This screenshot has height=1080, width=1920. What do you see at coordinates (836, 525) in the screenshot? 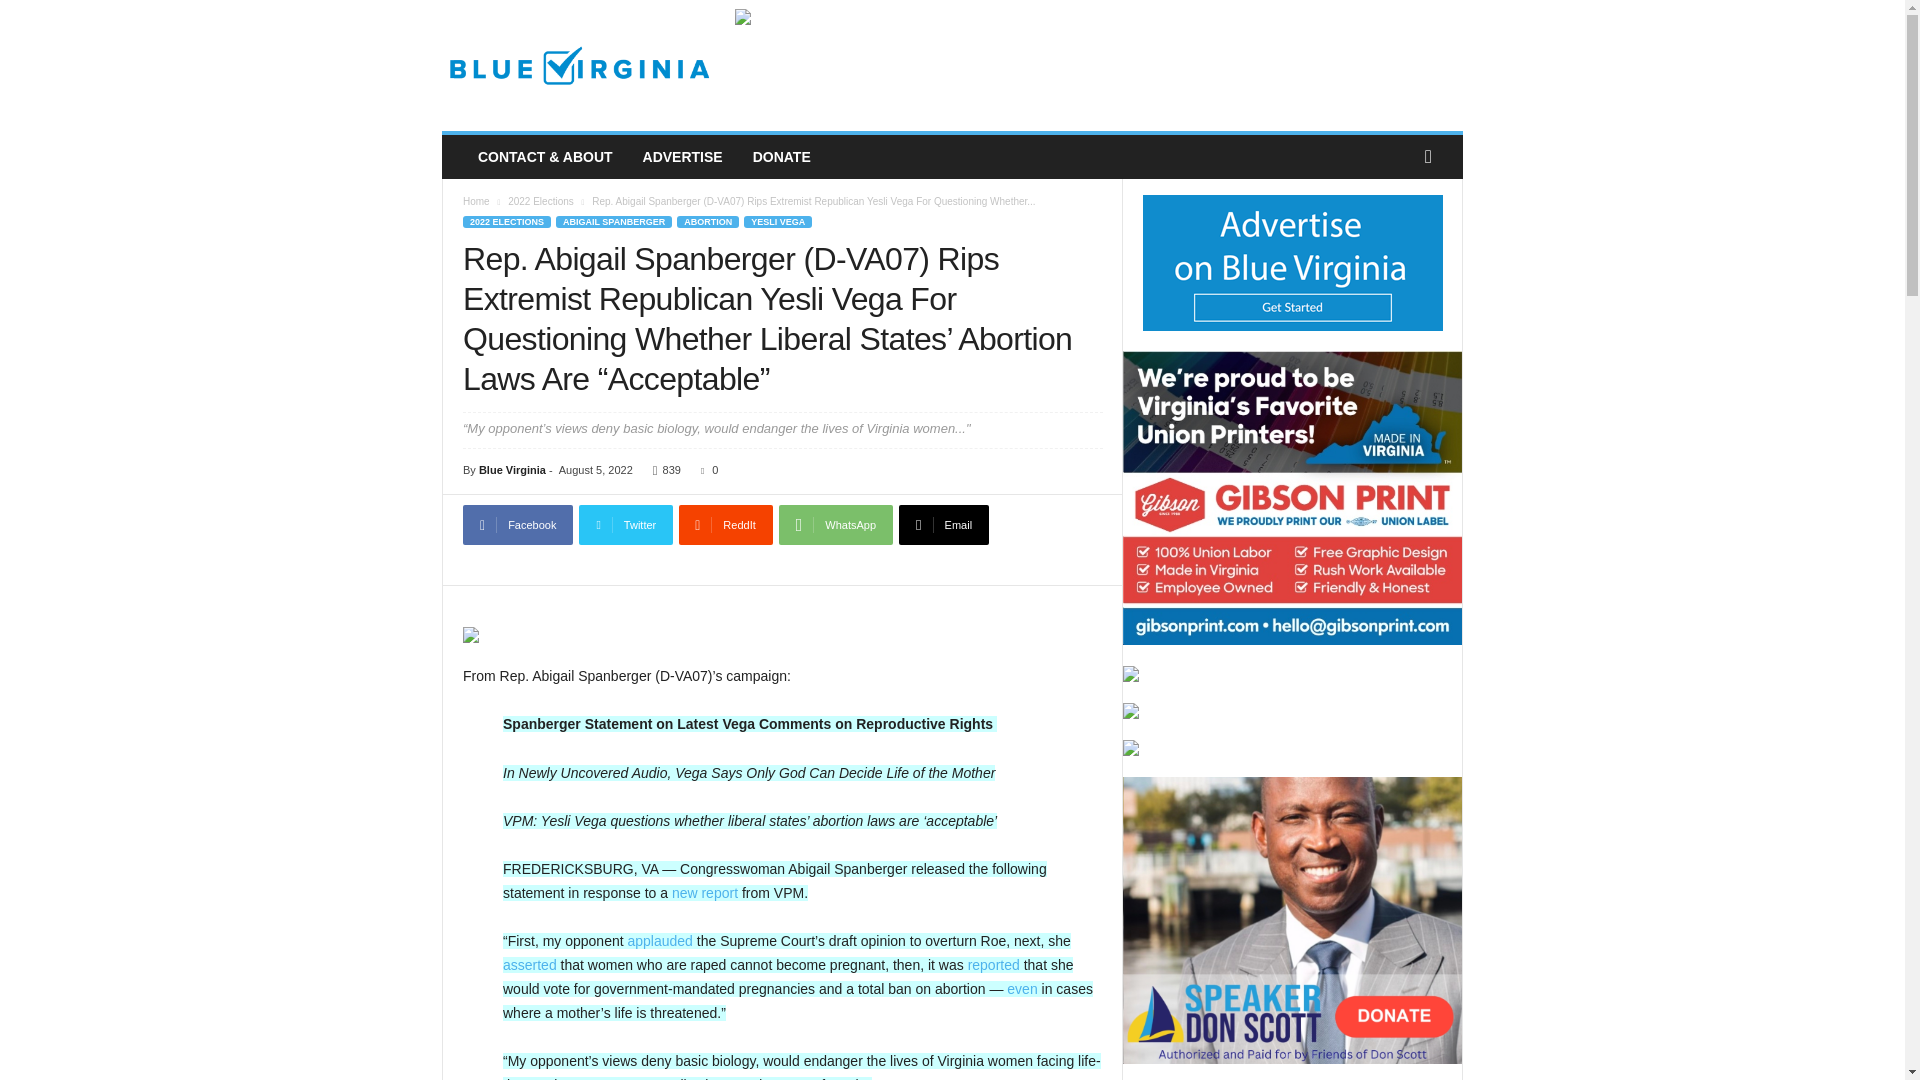
I see `WhatsApp` at bounding box center [836, 525].